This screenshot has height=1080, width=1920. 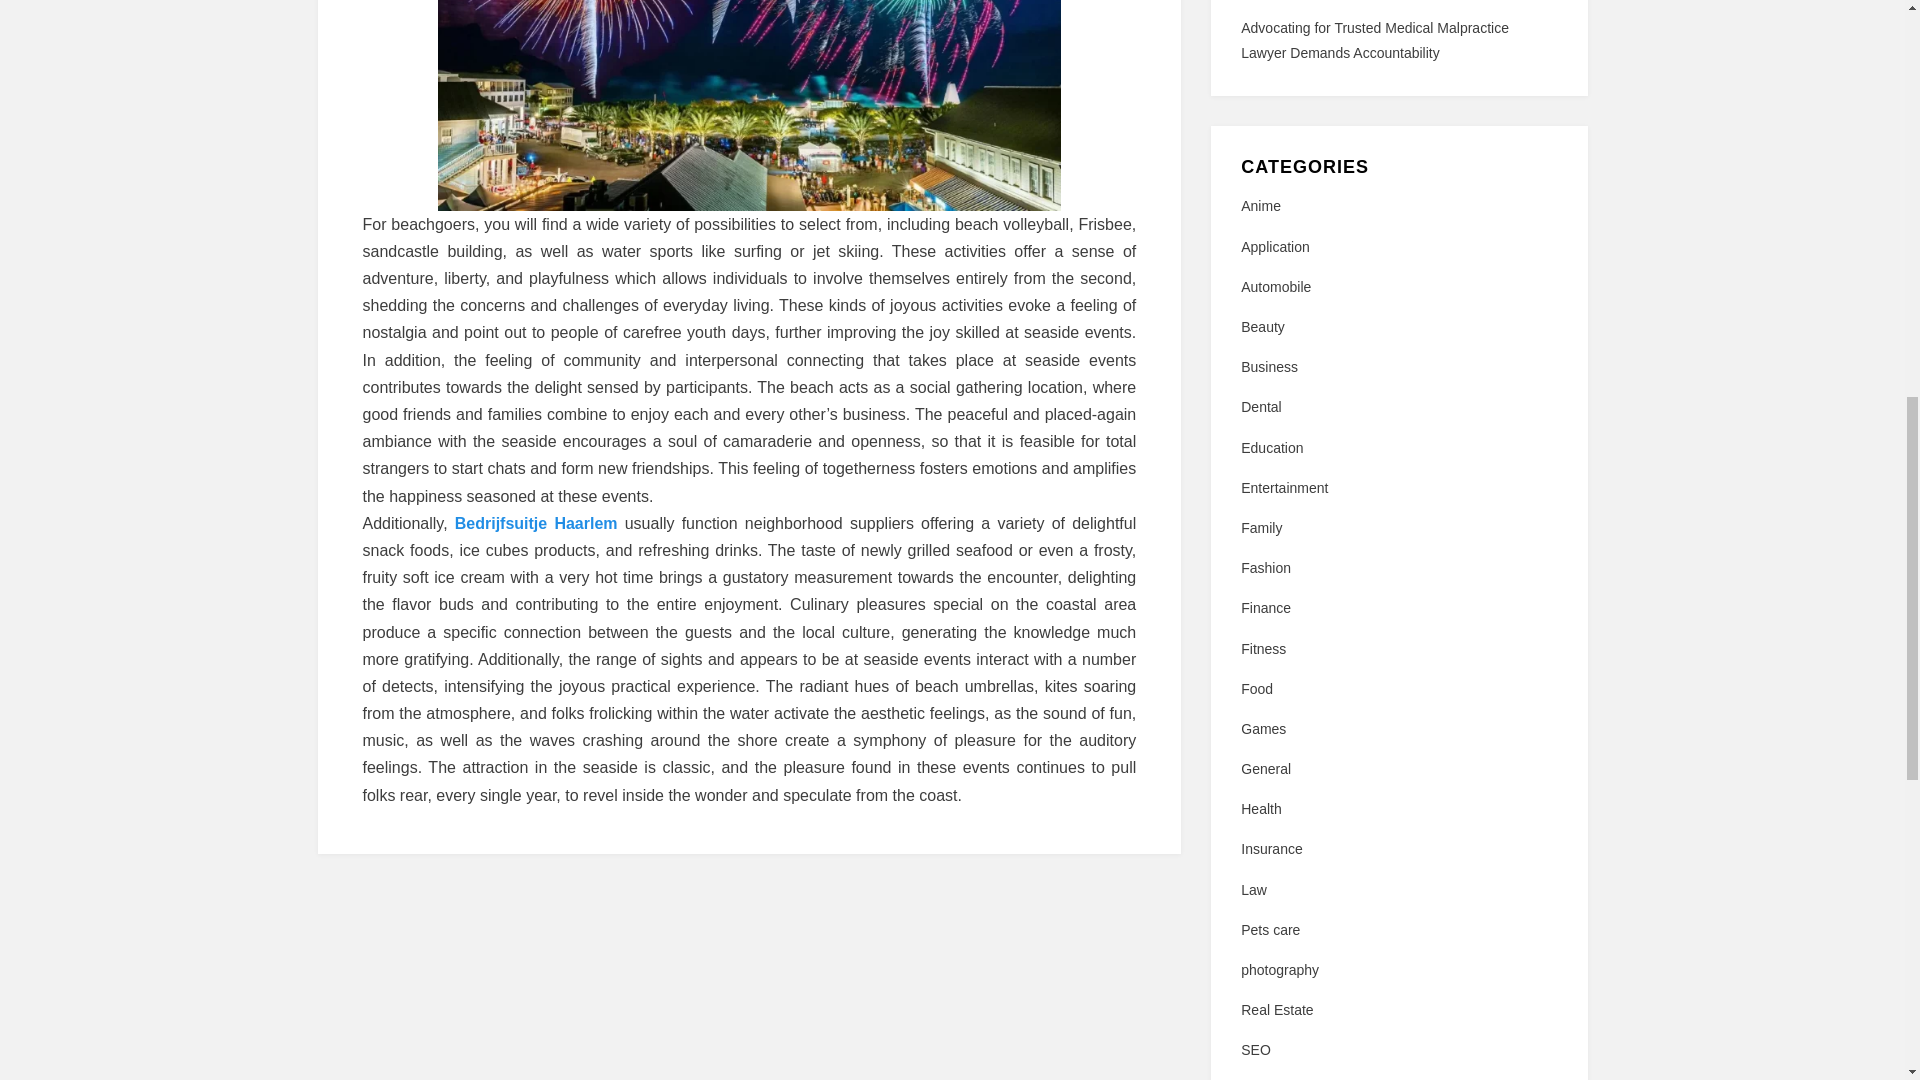 I want to click on Insurance, so click(x=1398, y=849).